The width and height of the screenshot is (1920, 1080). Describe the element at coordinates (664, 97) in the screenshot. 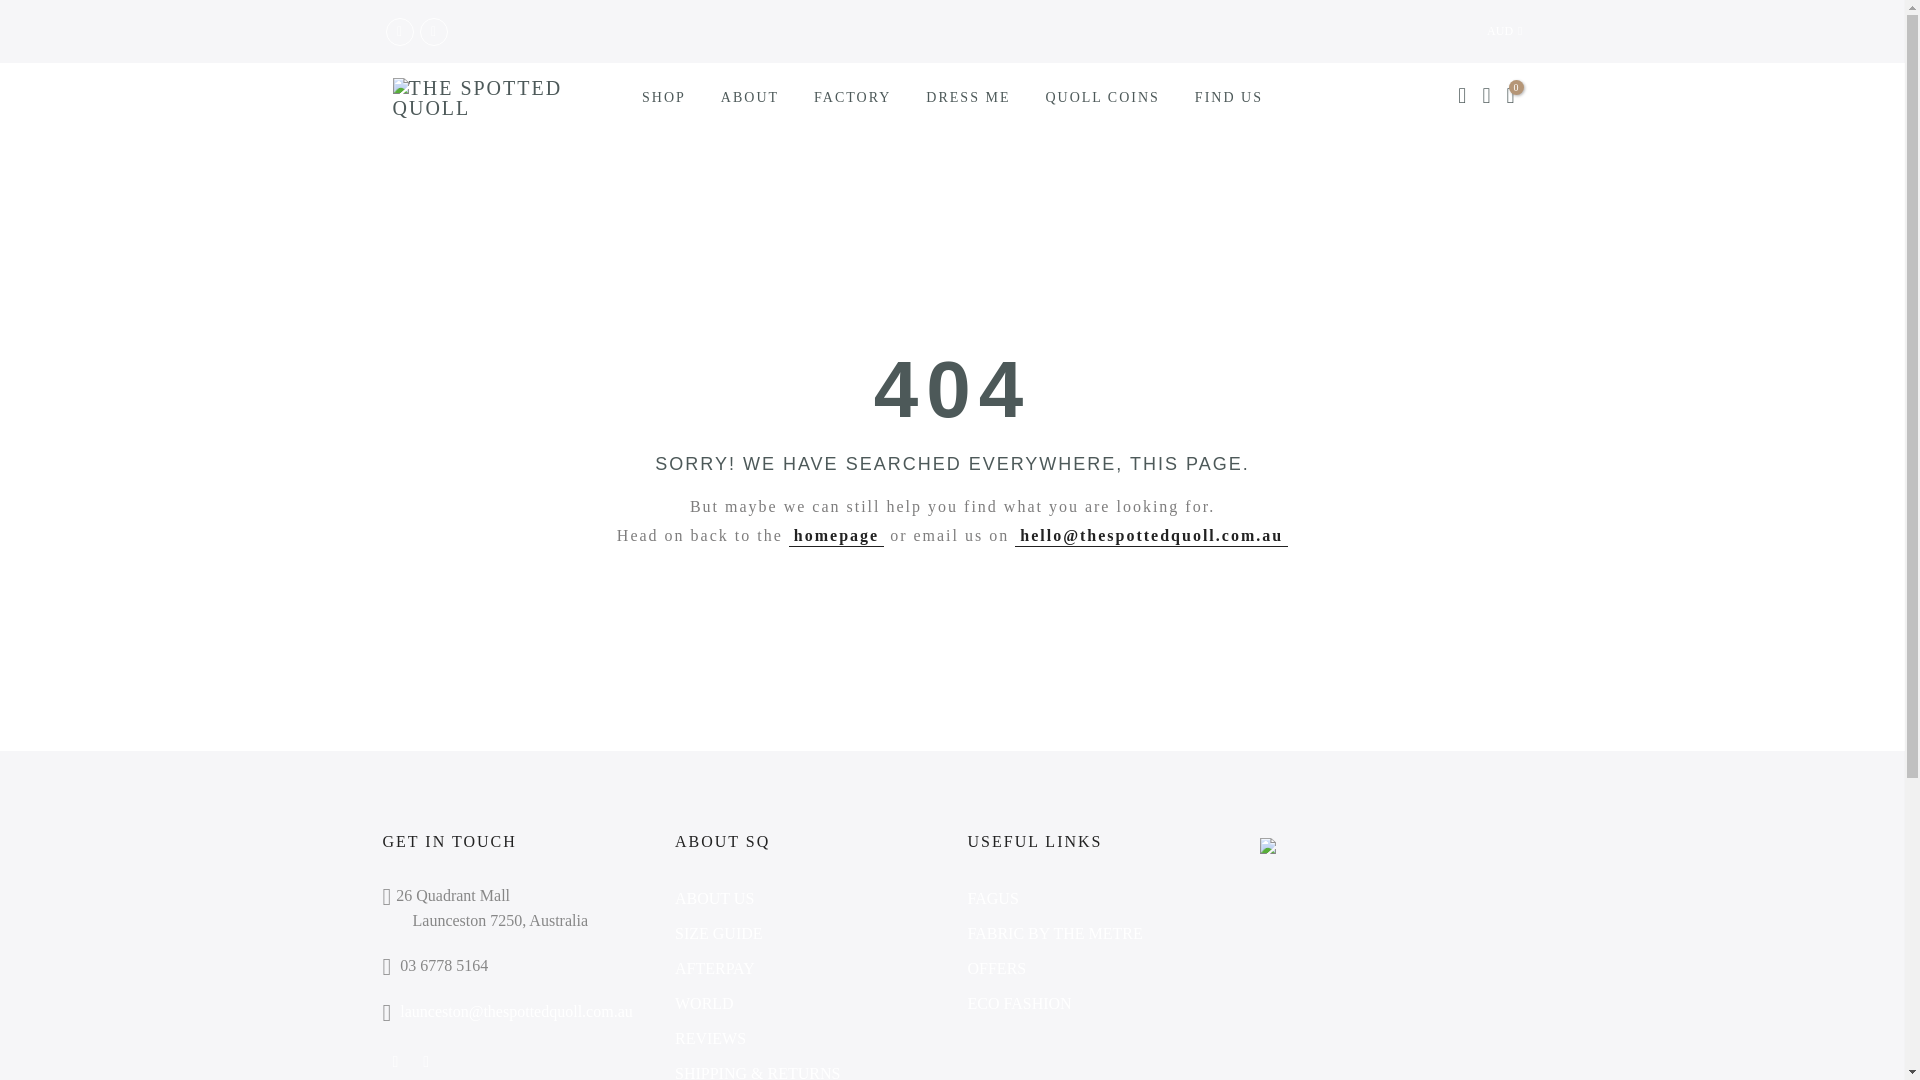

I see `SHOP` at that location.